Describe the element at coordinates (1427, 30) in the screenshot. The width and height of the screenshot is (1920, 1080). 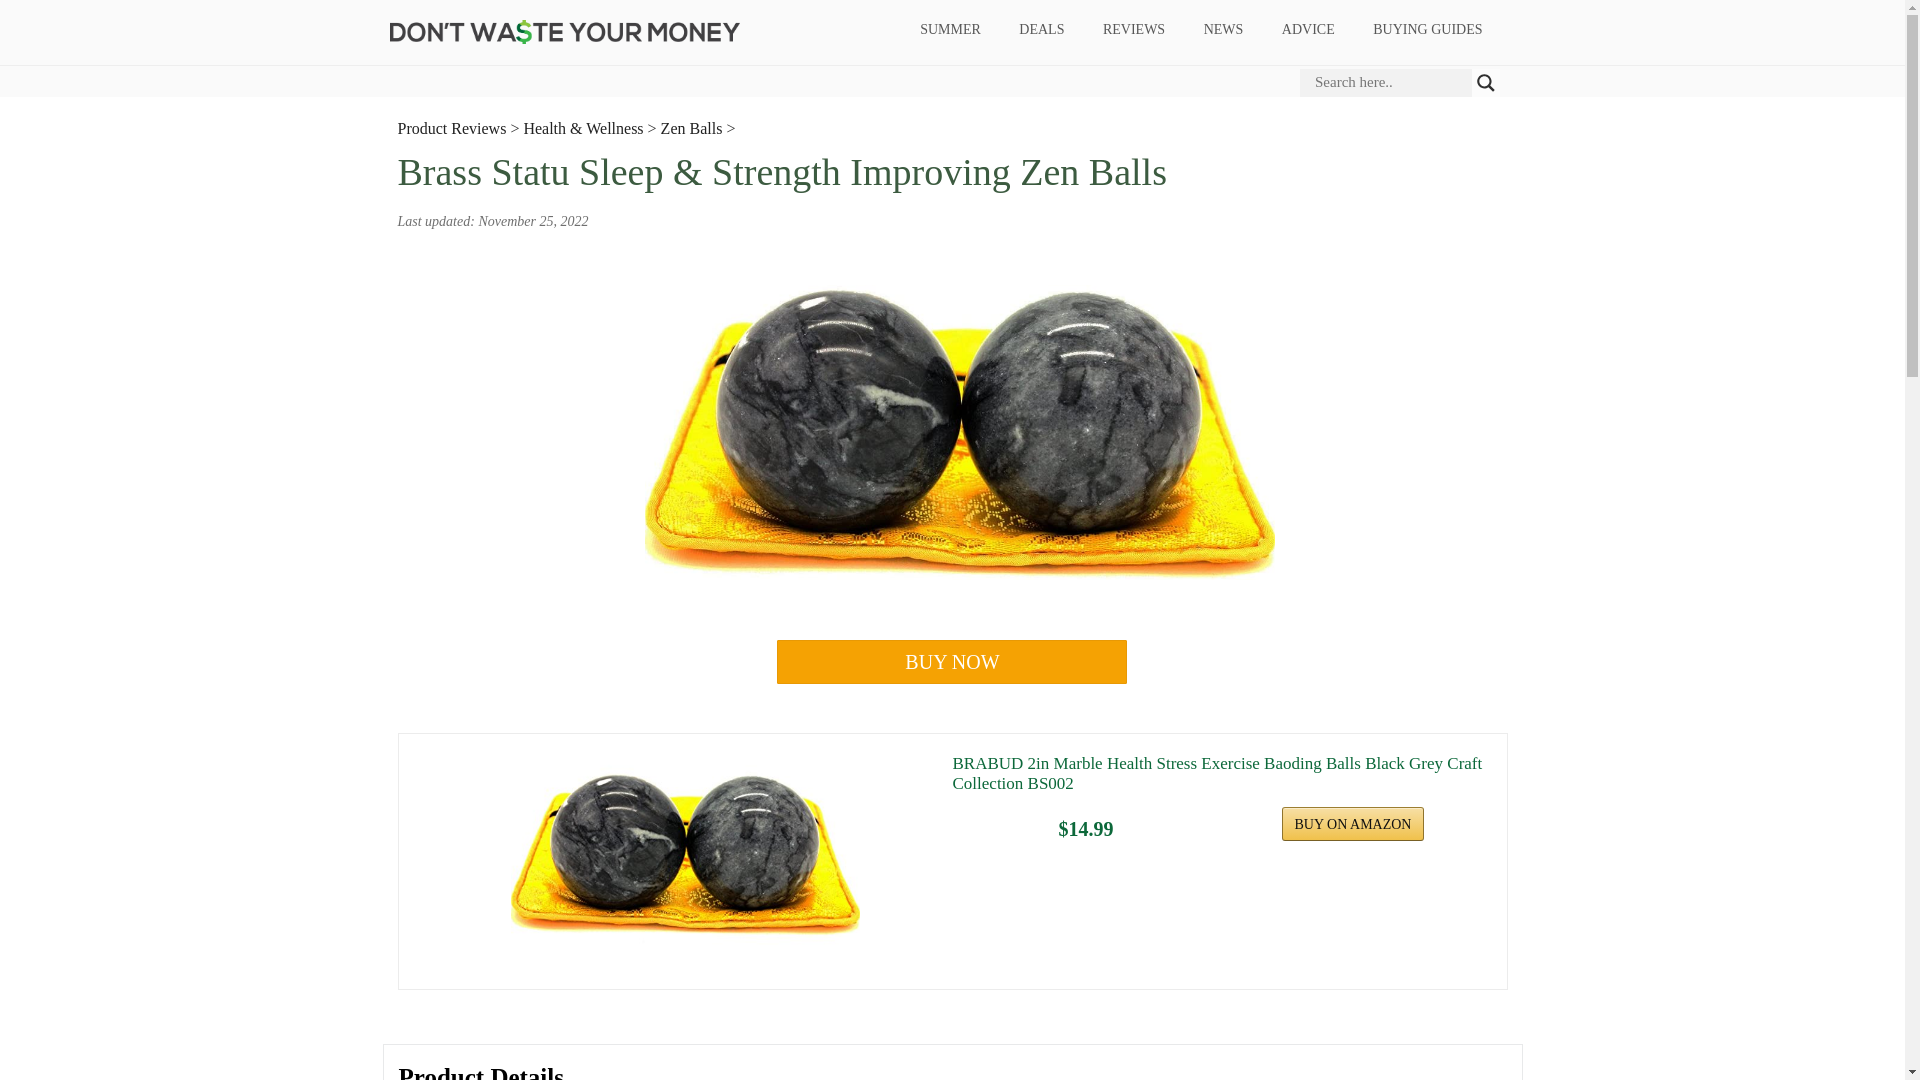
I see `BUYING GUIDES` at that location.